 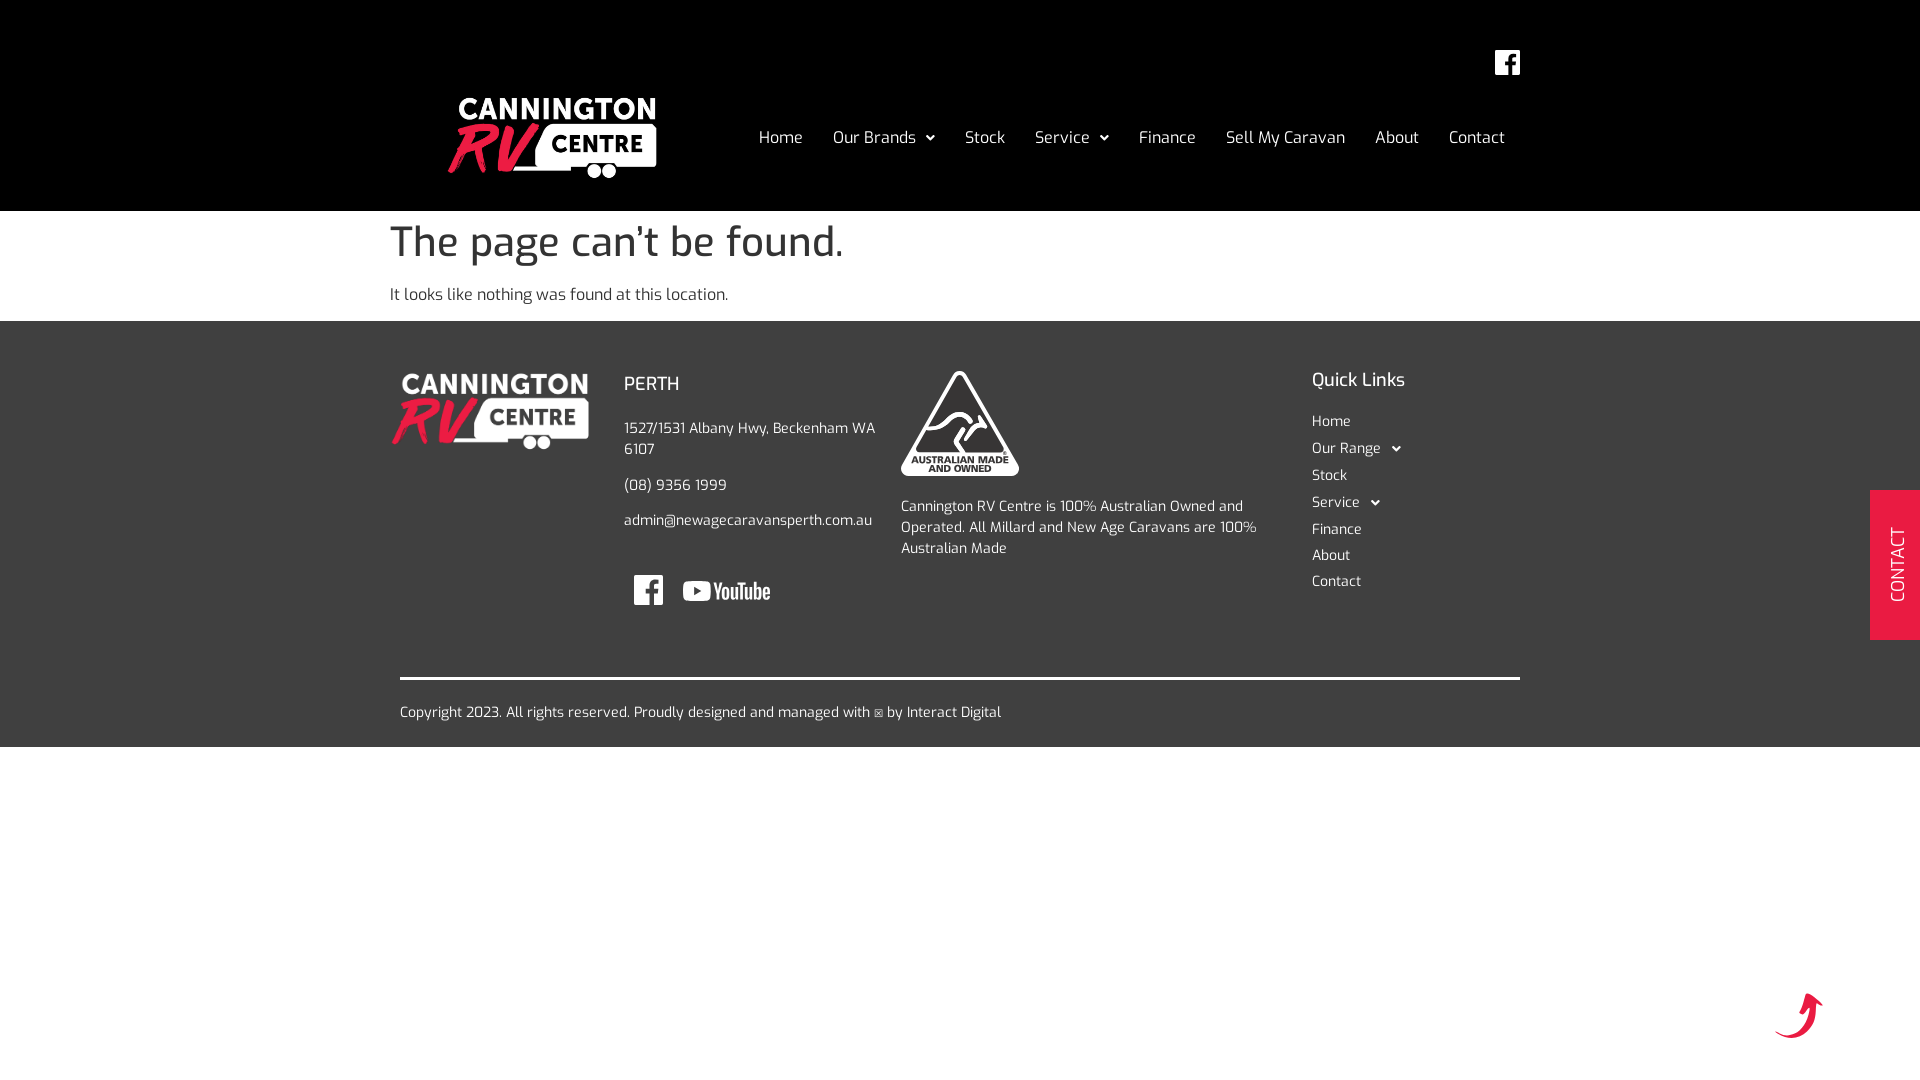 I want to click on Service, so click(x=1072, y=138).